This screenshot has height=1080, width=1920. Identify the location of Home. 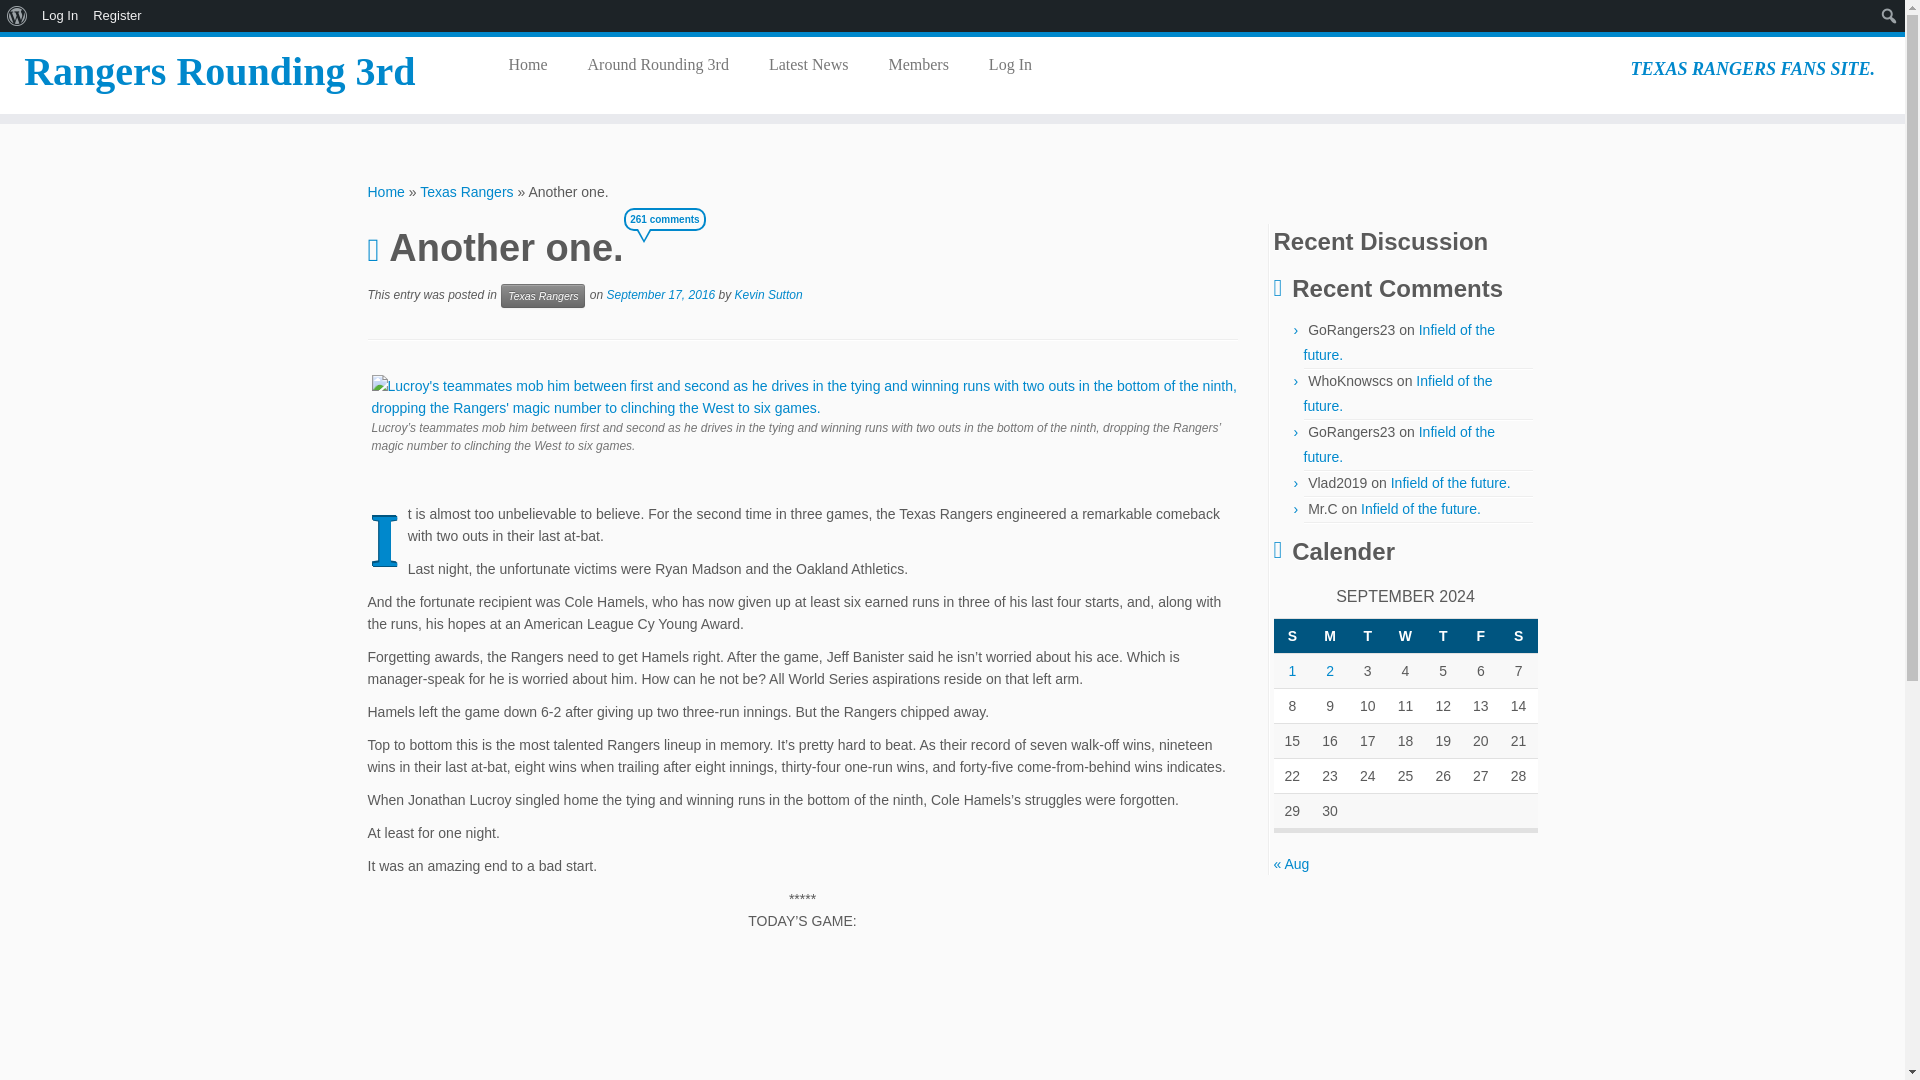
(386, 191).